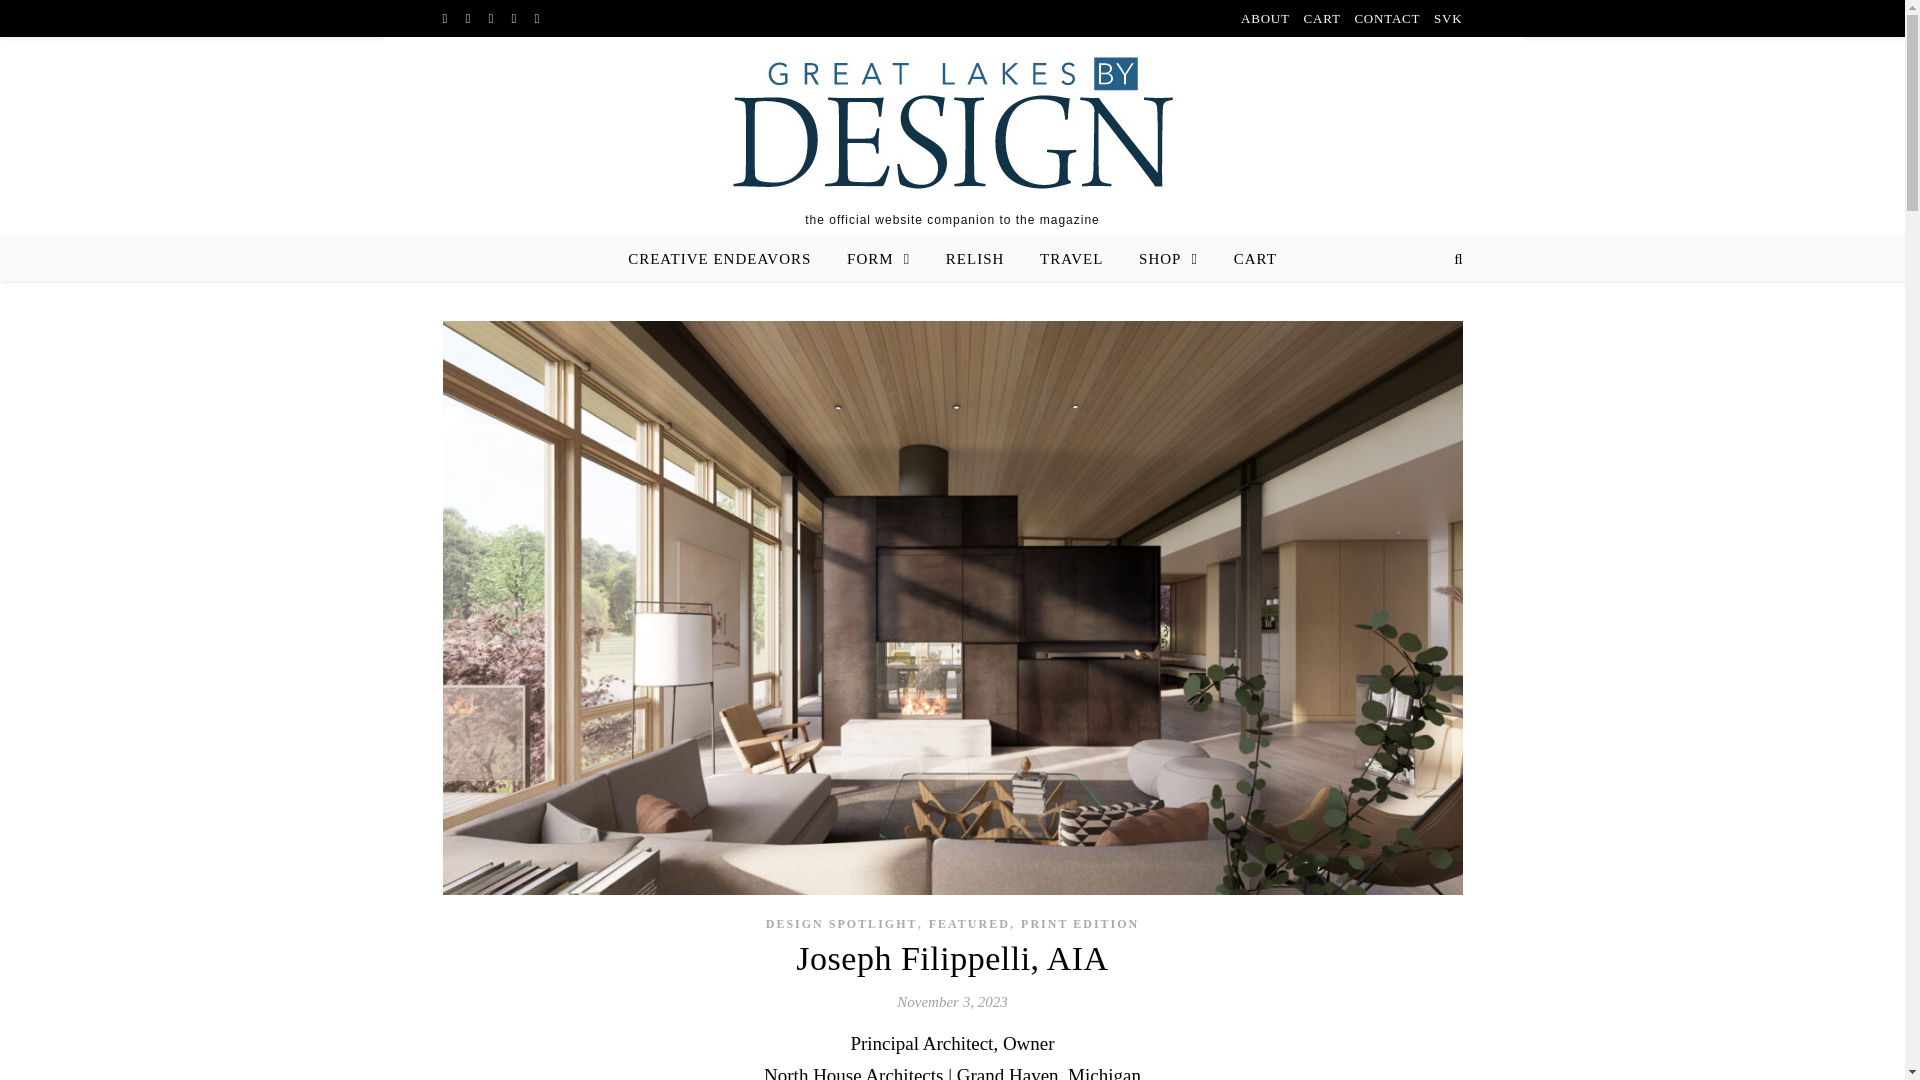  I want to click on TRAVEL, so click(1071, 258).